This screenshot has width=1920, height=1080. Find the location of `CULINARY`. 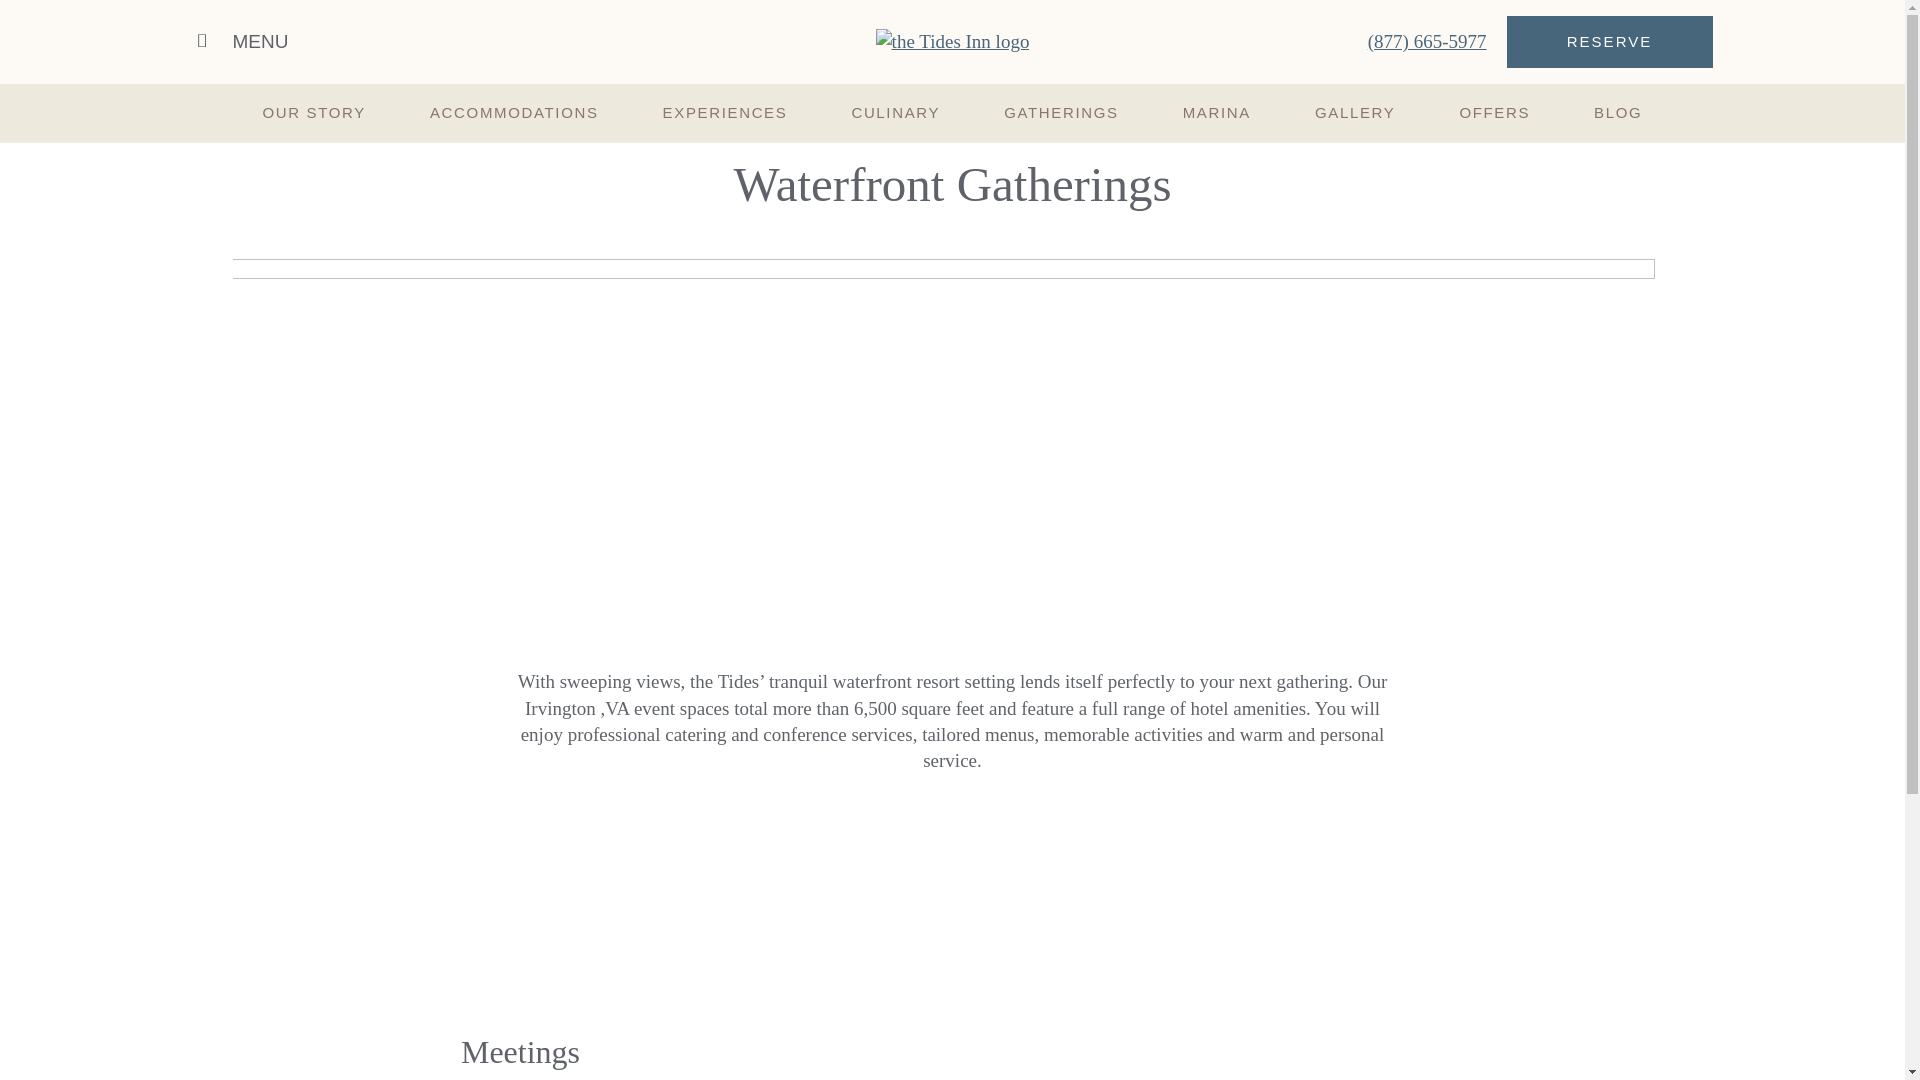

CULINARY is located at coordinates (894, 112).